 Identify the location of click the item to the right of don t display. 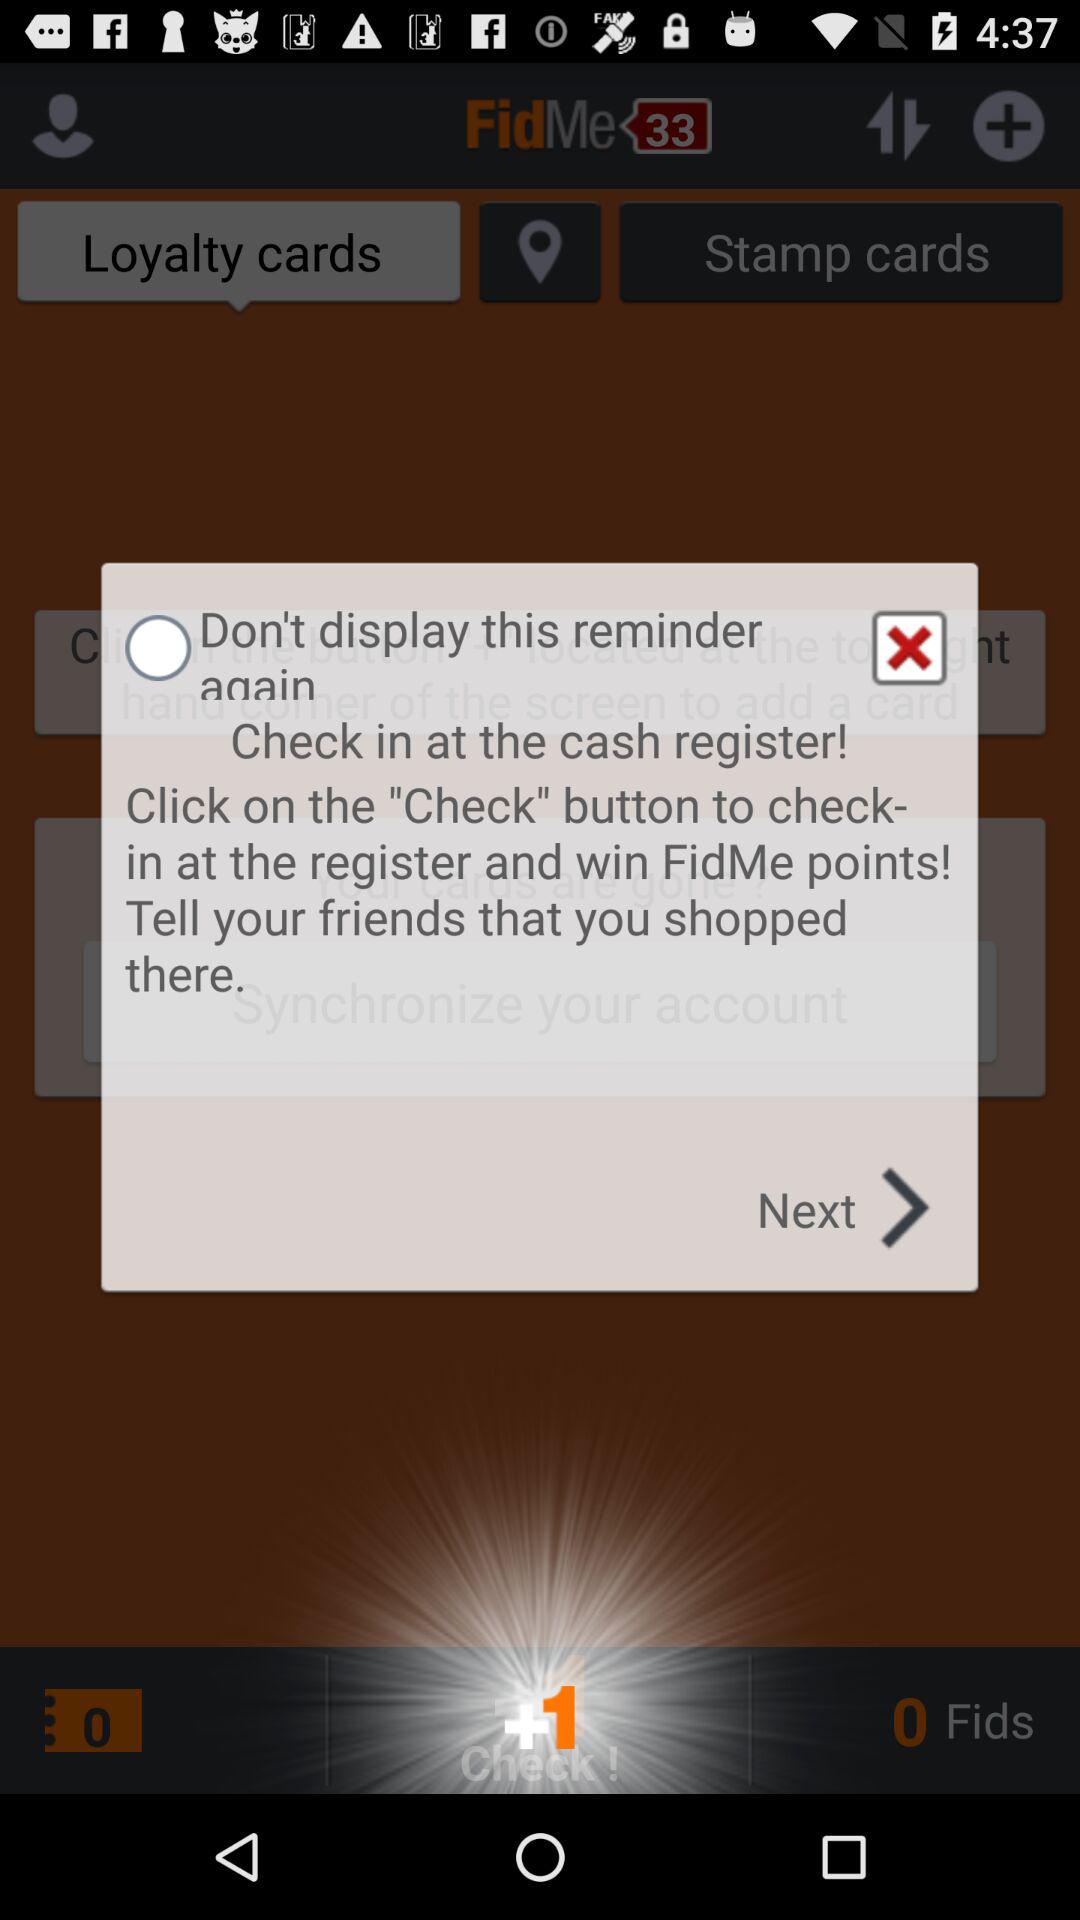
(908, 648).